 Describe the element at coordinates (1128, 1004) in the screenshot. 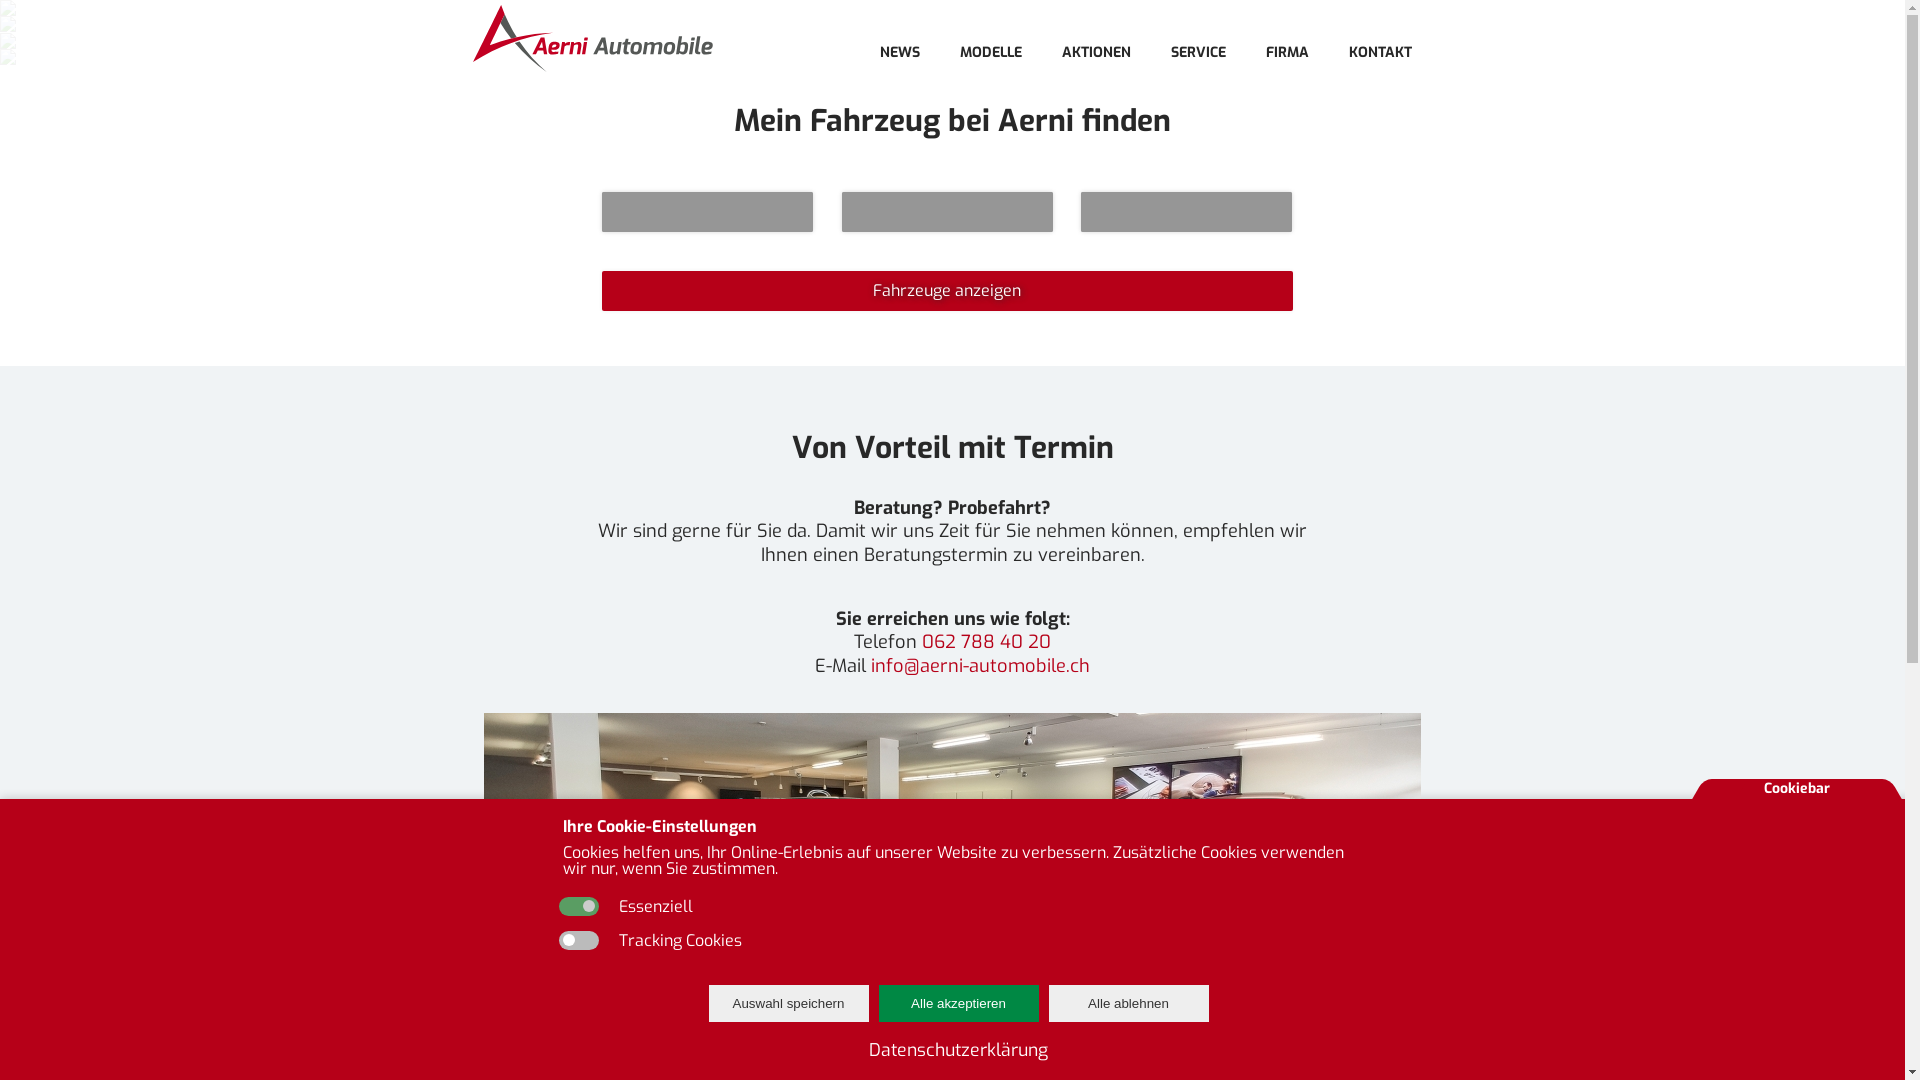

I see `Alle ablehnen` at that location.